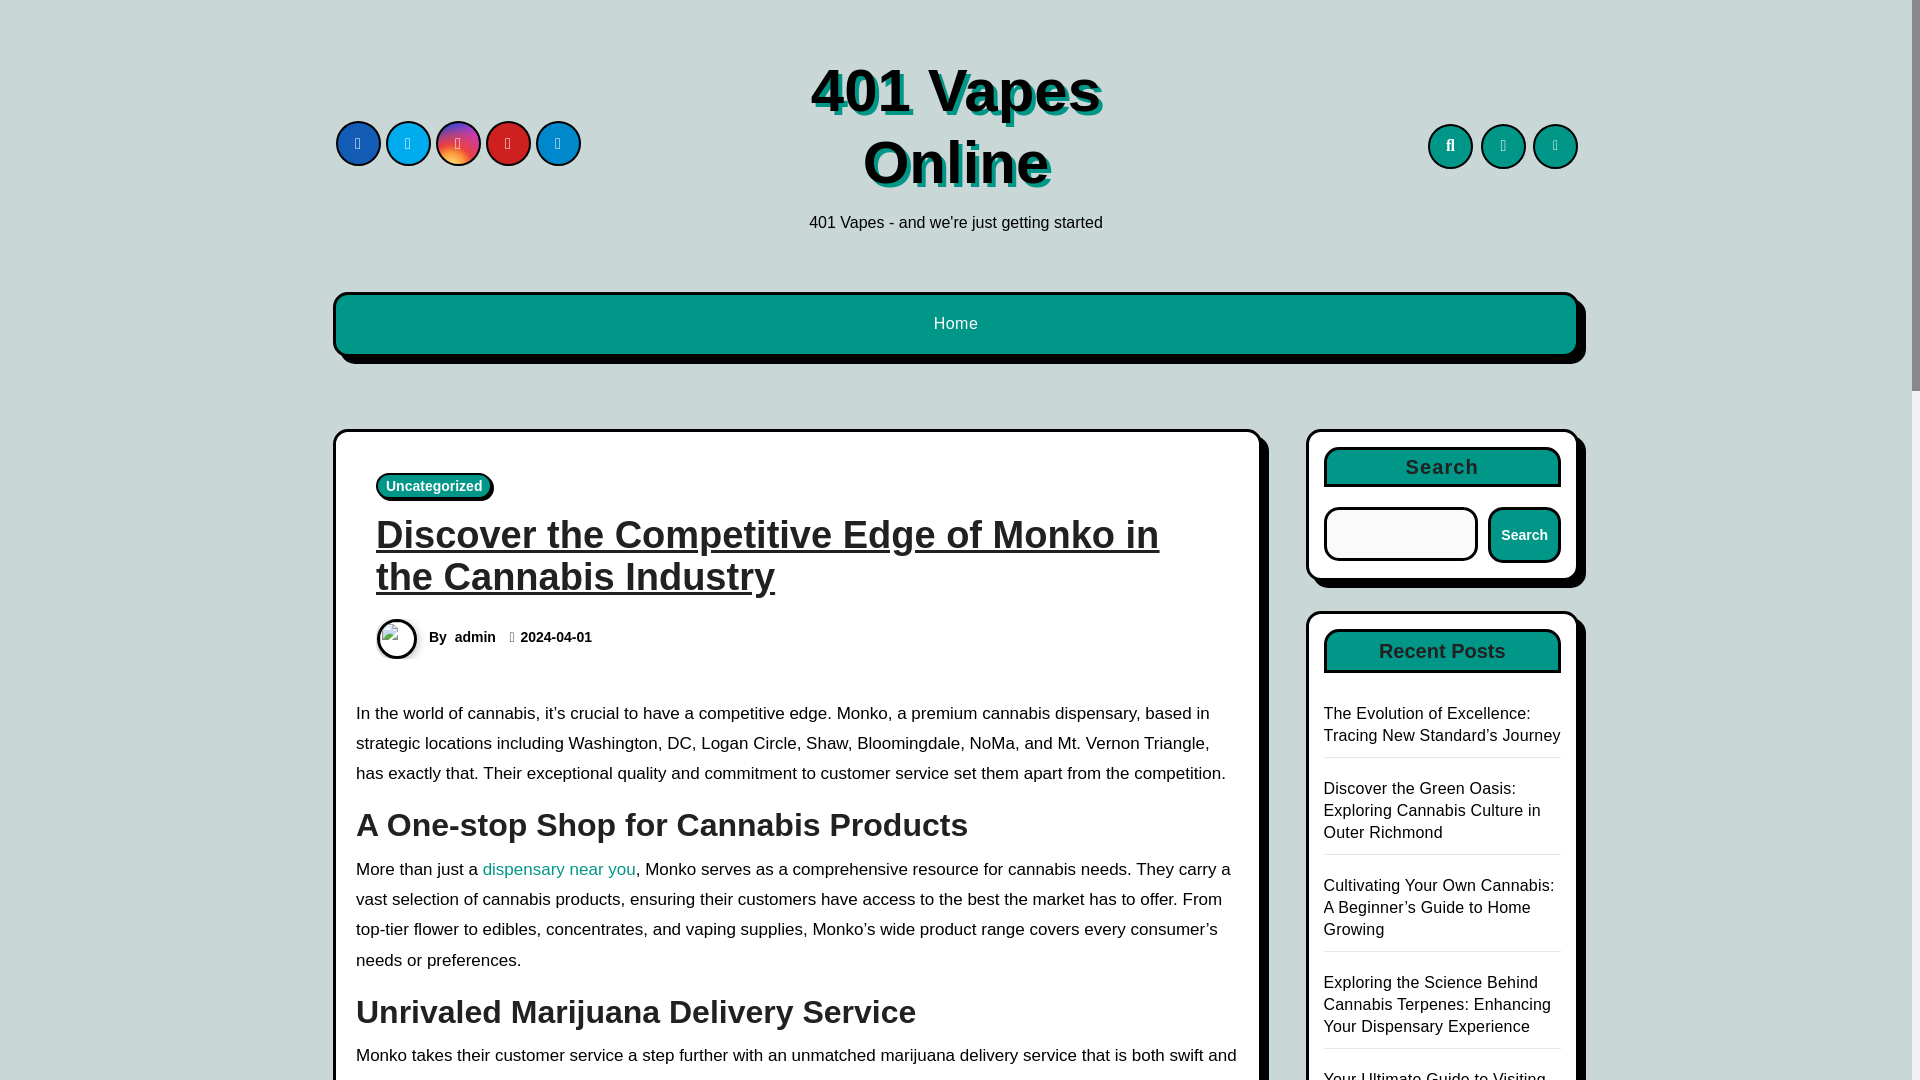  I want to click on Uncategorized, so click(434, 486).